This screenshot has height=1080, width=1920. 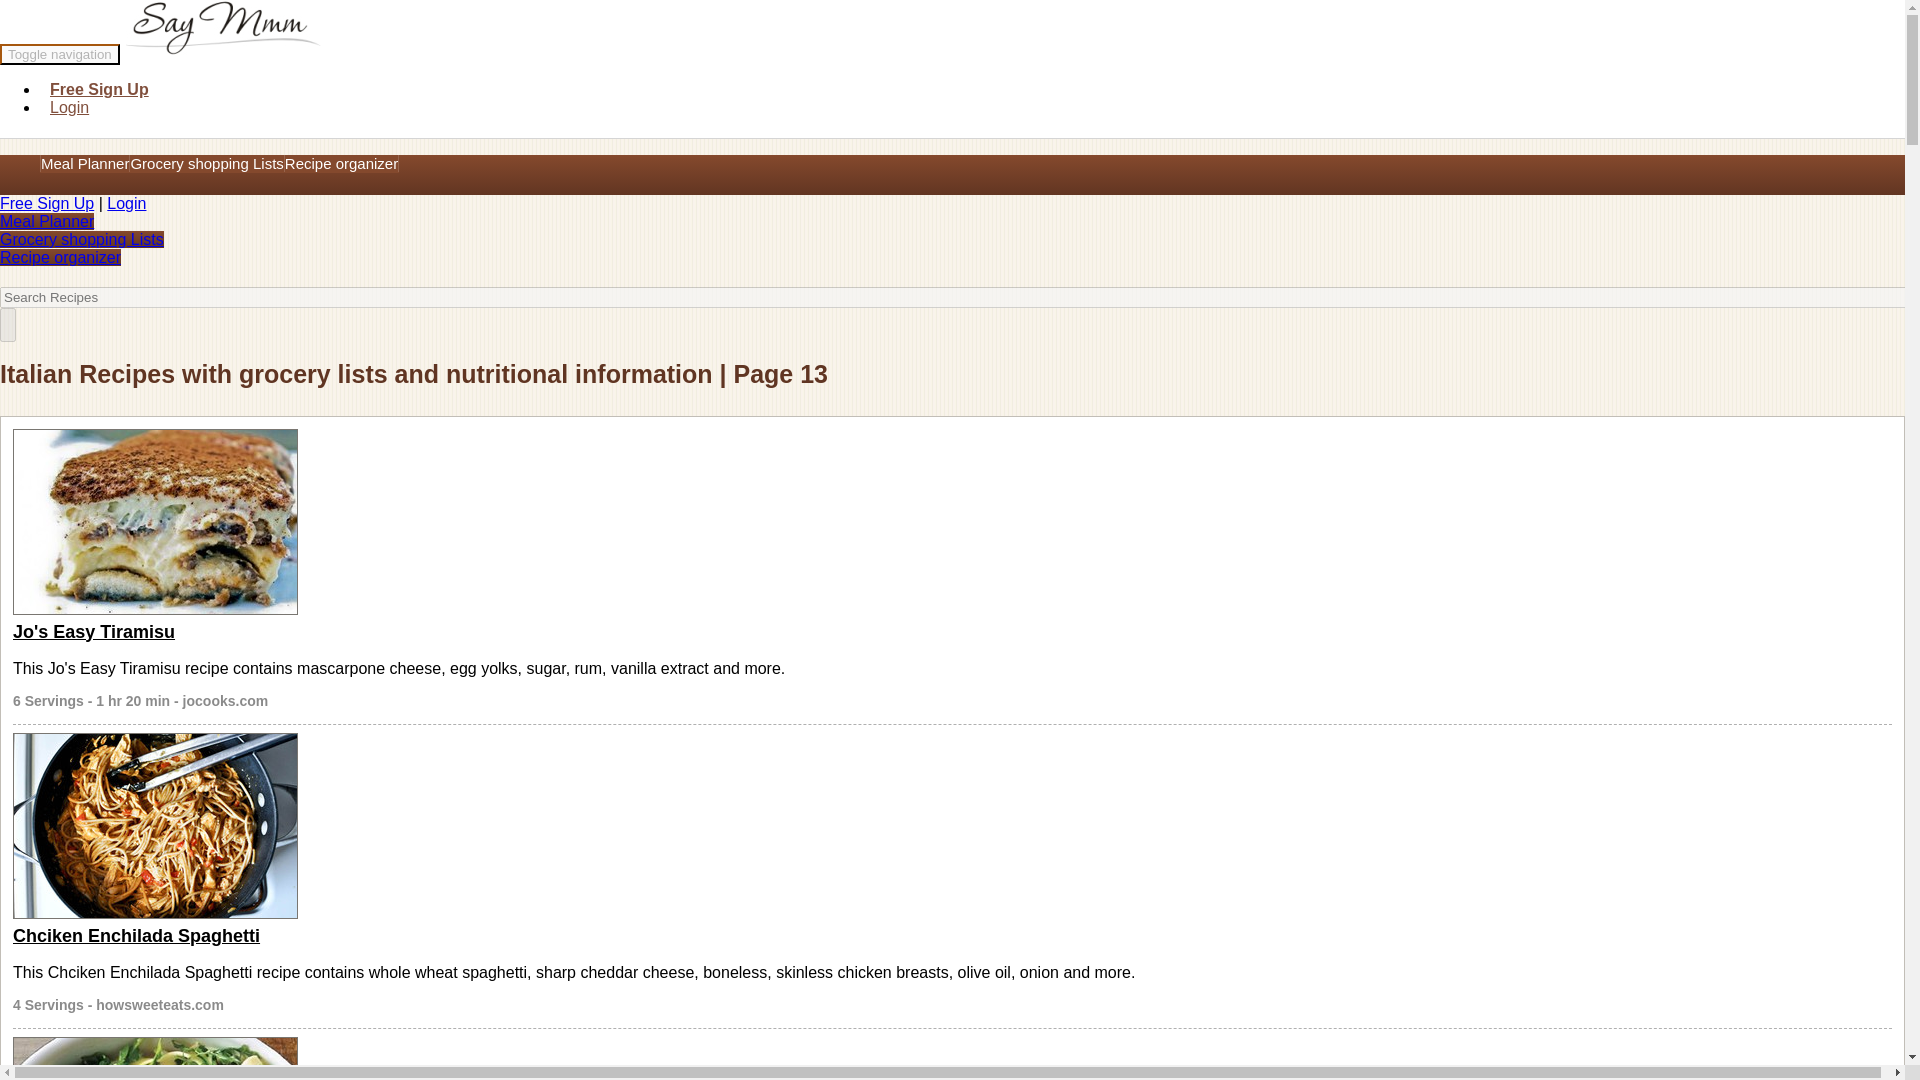 What do you see at coordinates (47, 203) in the screenshot?
I see `Sign Up - Say Mmm` at bounding box center [47, 203].